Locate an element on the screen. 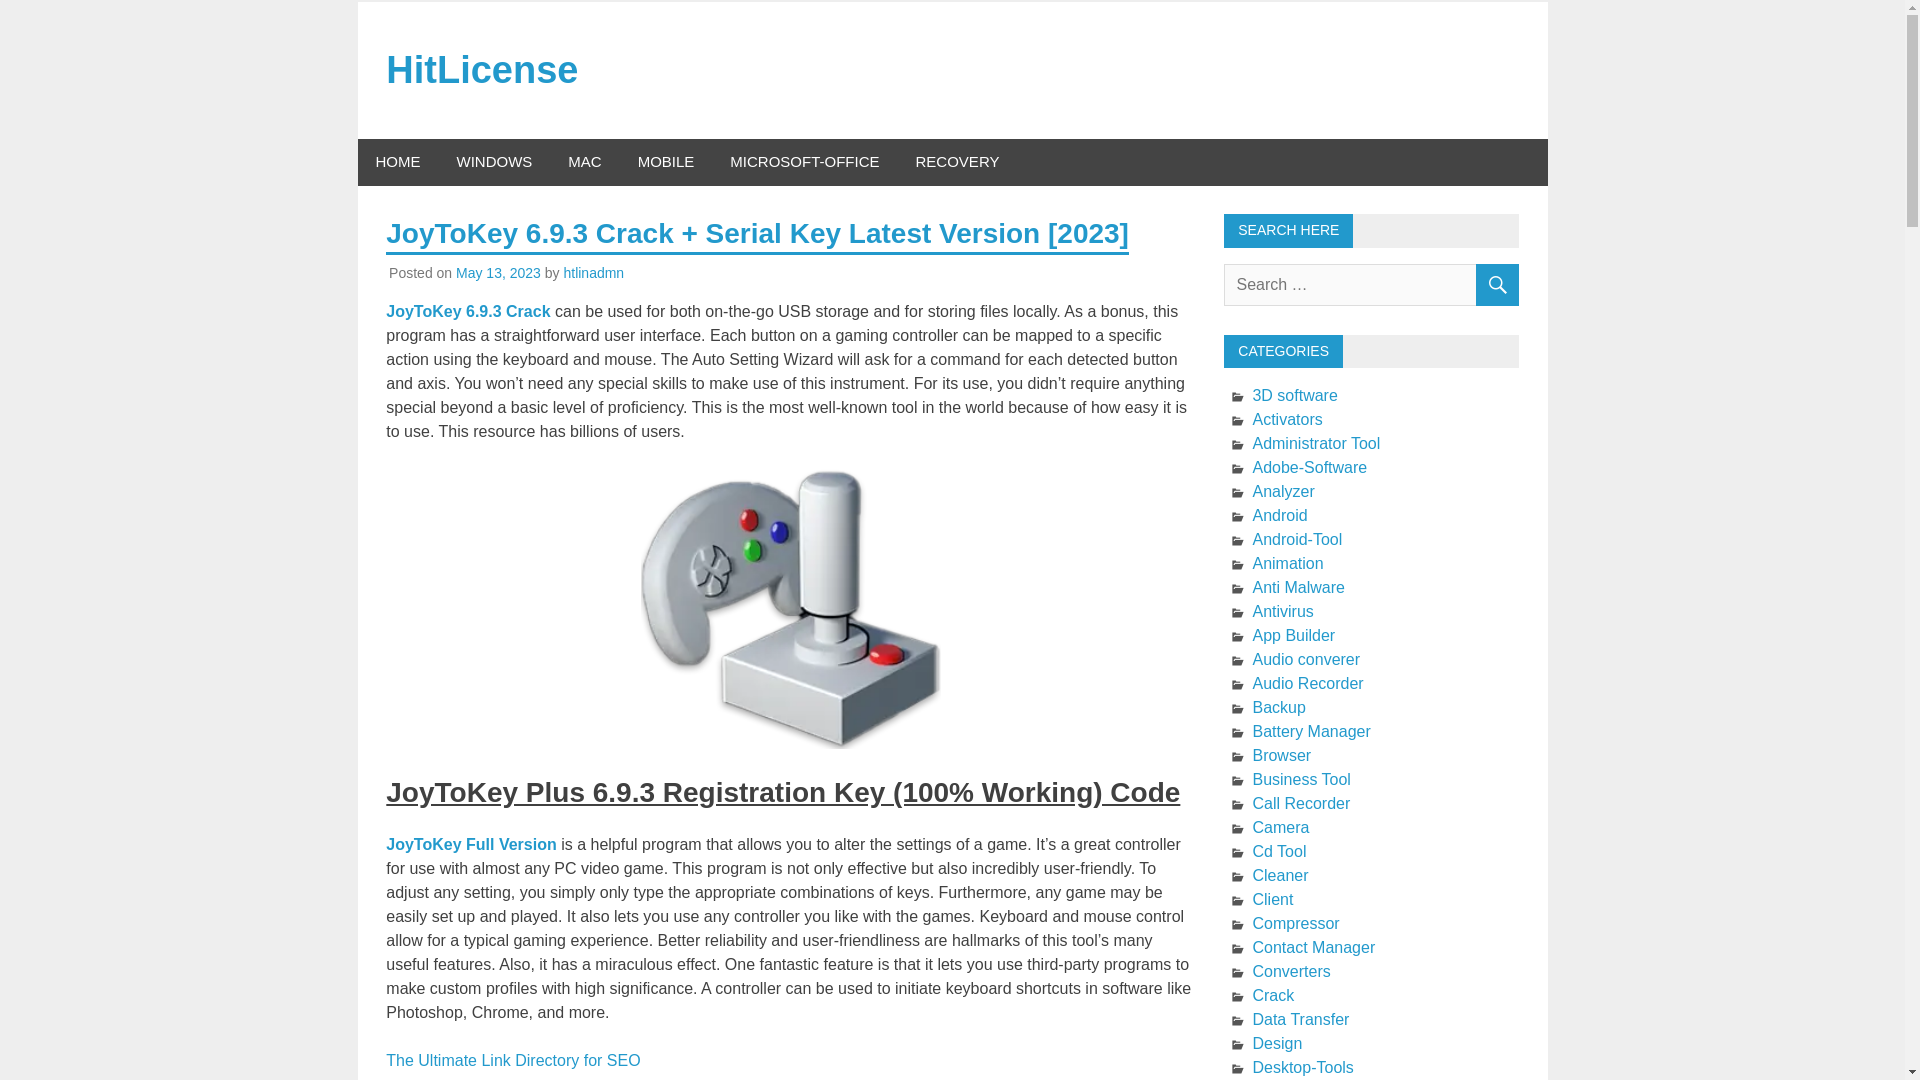  View all posts by htlinadmn is located at coordinates (593, 272).